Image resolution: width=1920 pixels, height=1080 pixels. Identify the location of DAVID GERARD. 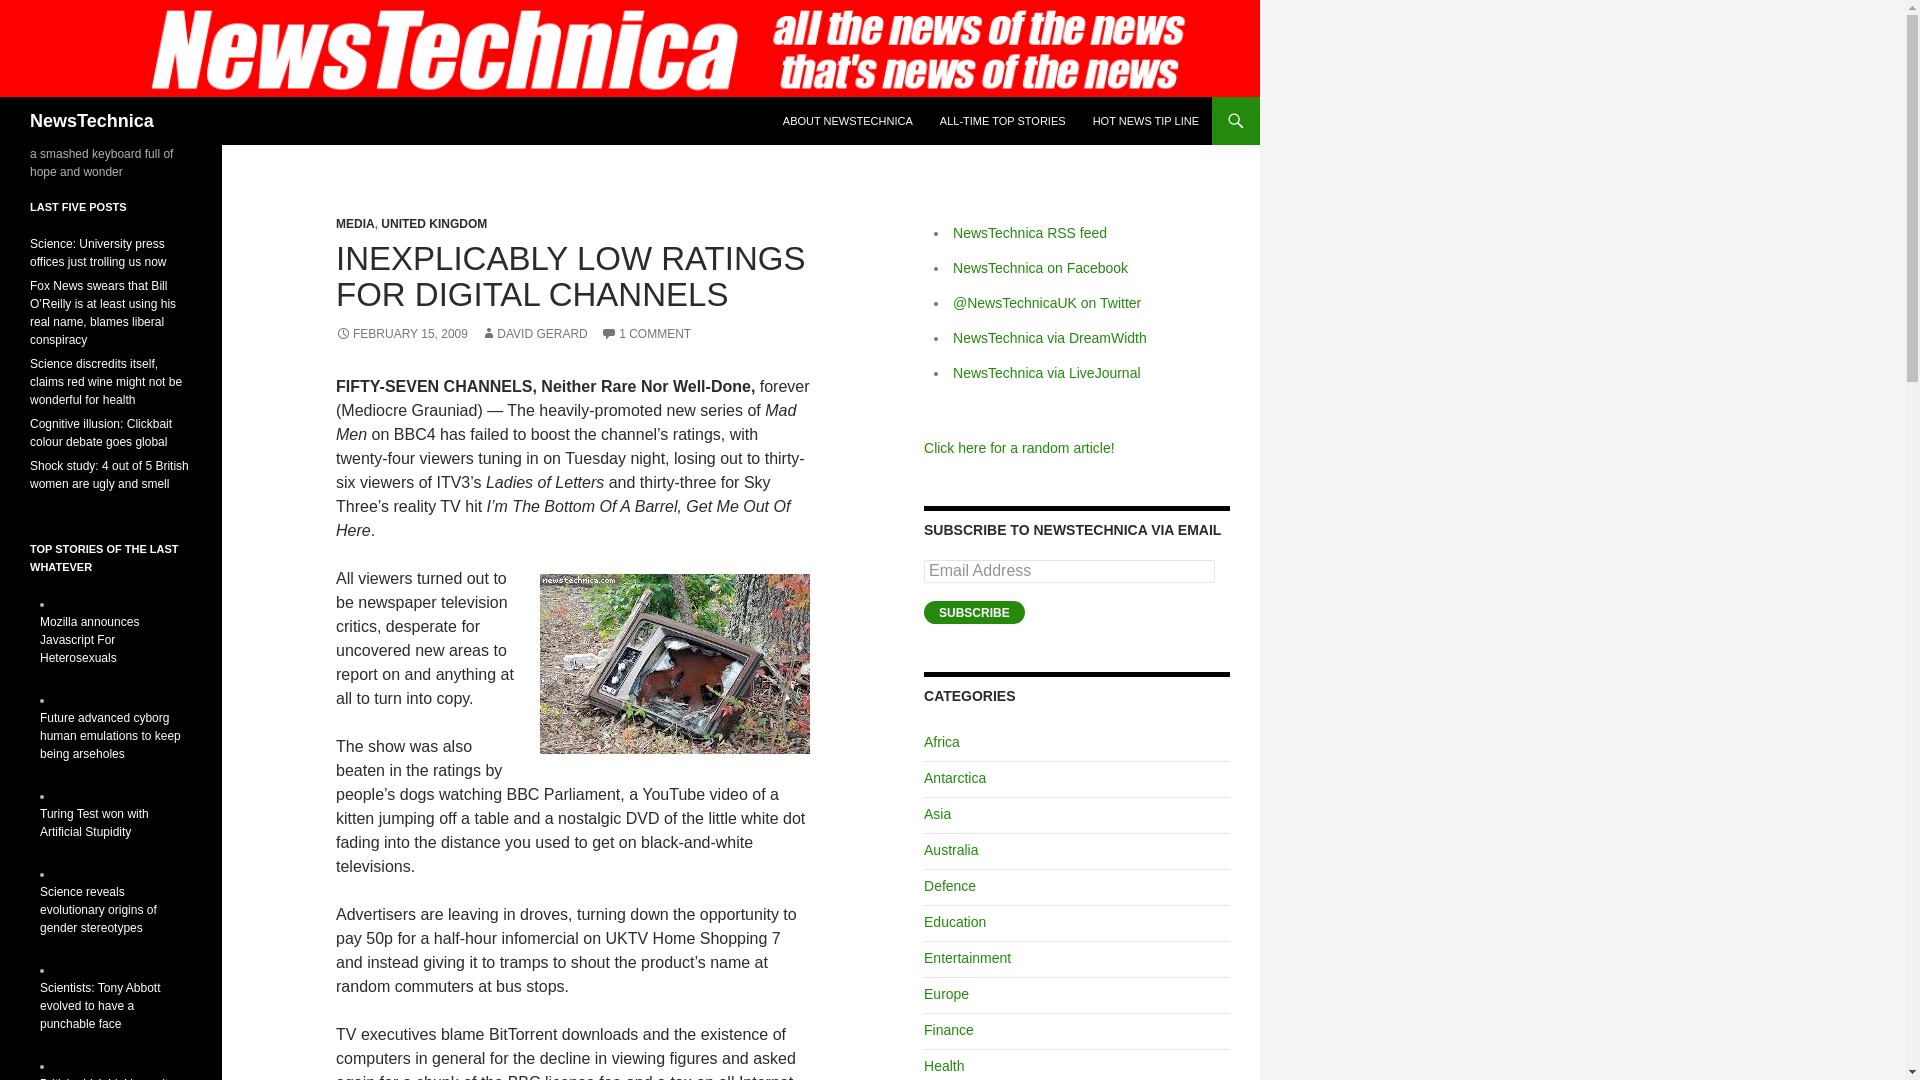
(534, 334).